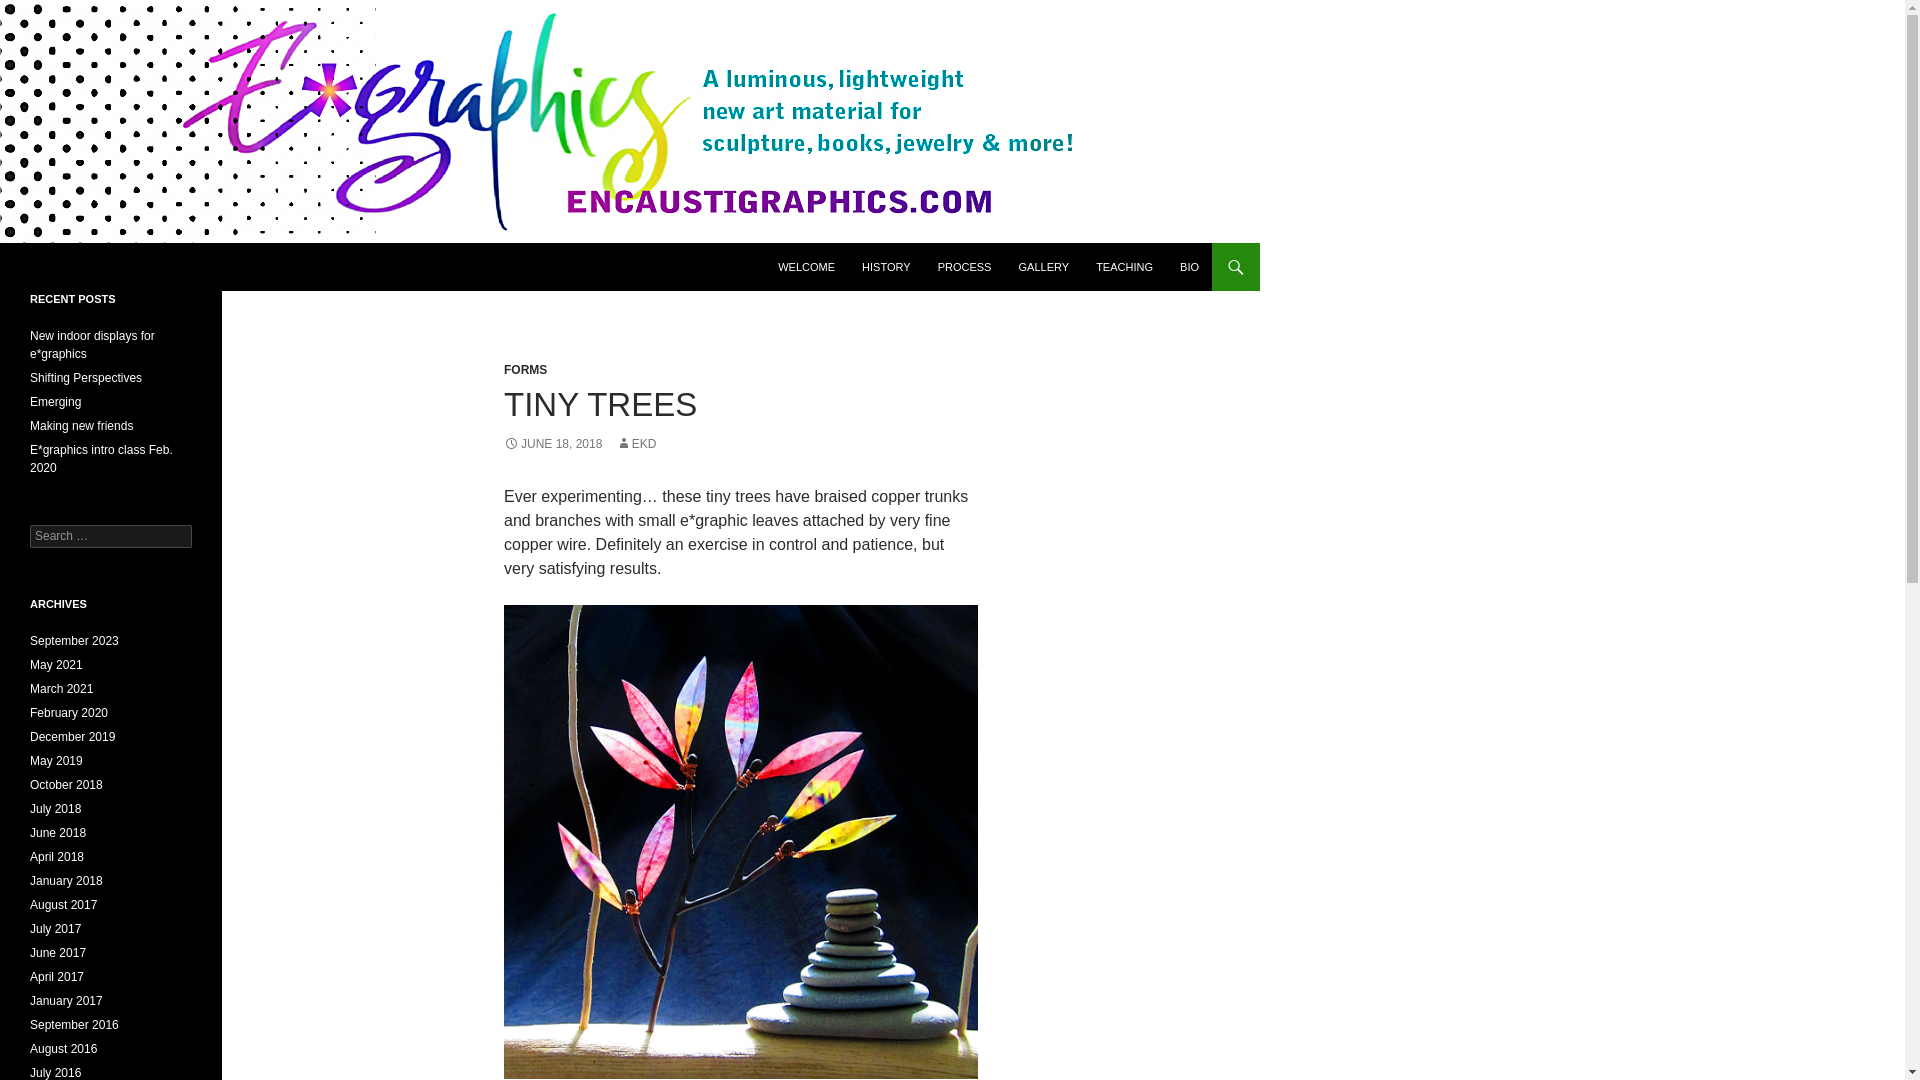  Describe the element at coordinates (61, 688) in the screenshot. I see `March 2021` at that location.